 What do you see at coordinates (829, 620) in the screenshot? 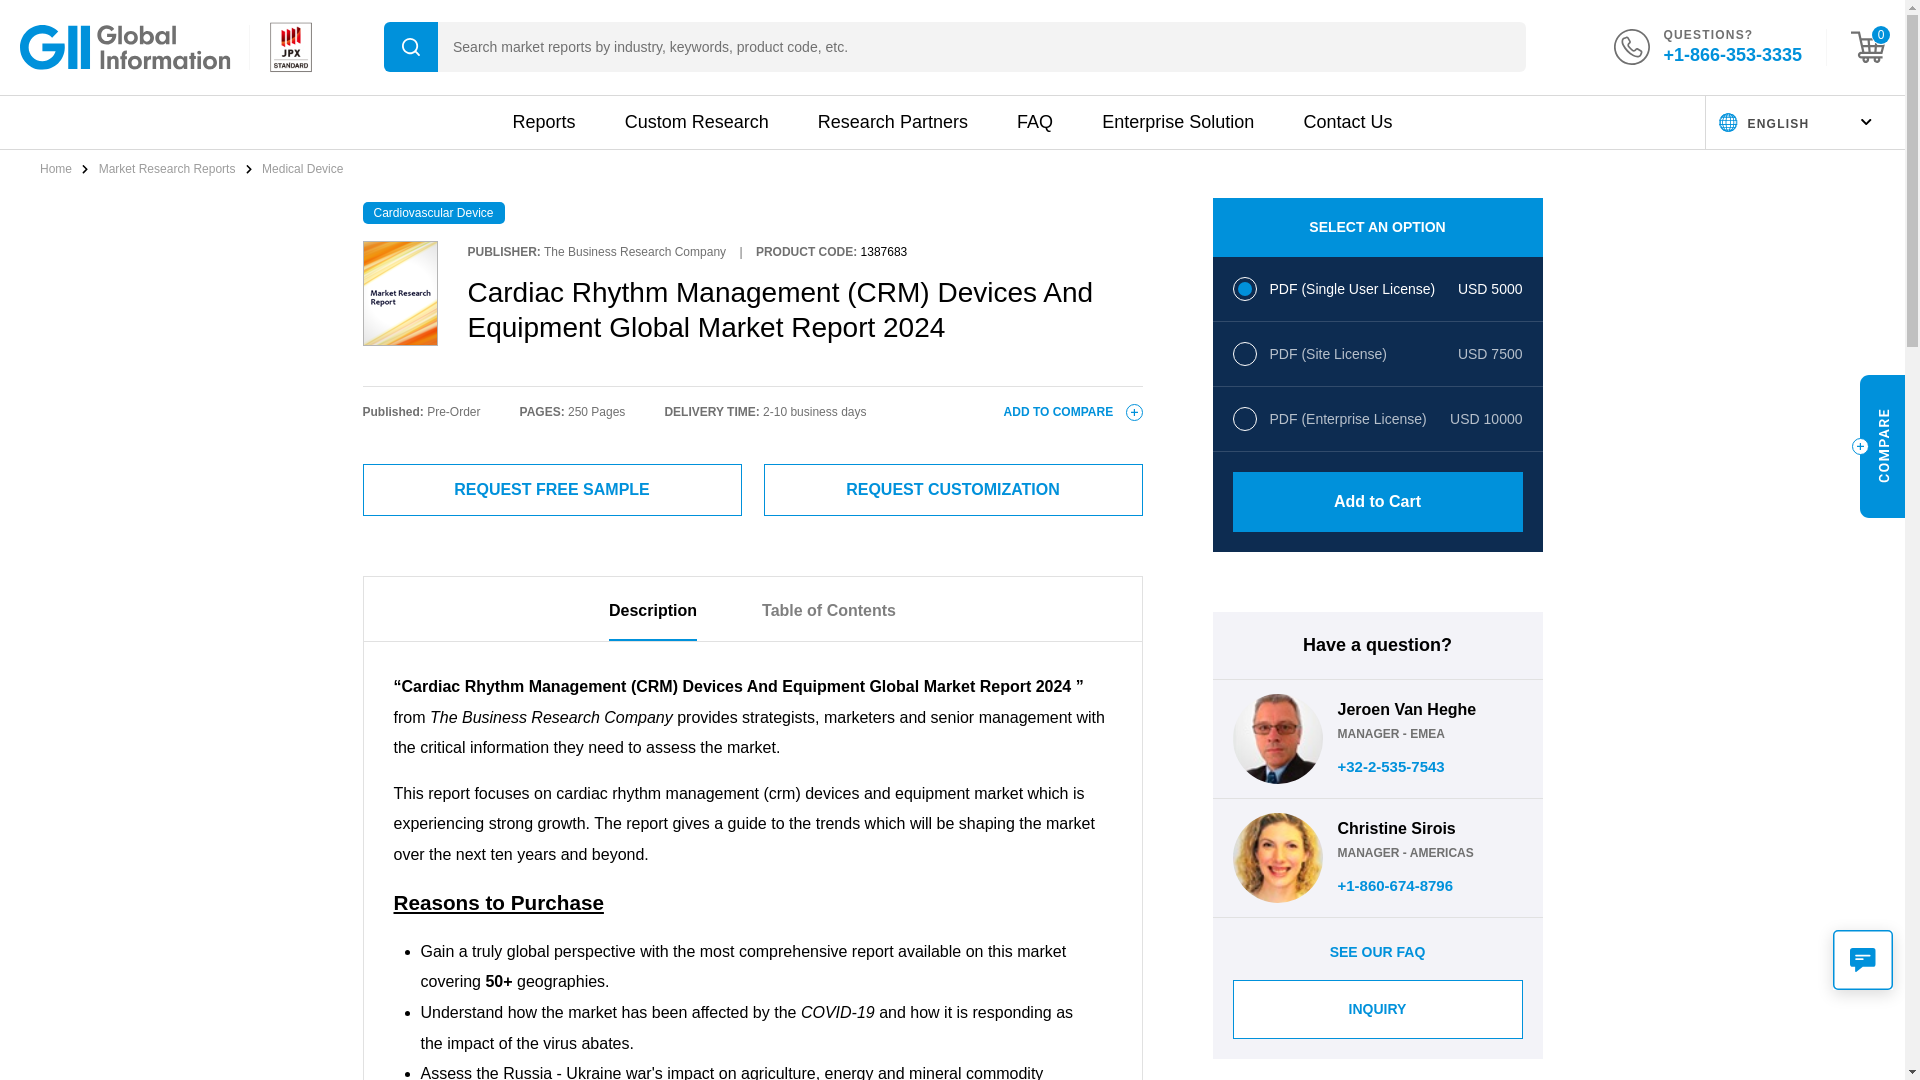
I see `Table of Contents` at bounding box center [829, 620].